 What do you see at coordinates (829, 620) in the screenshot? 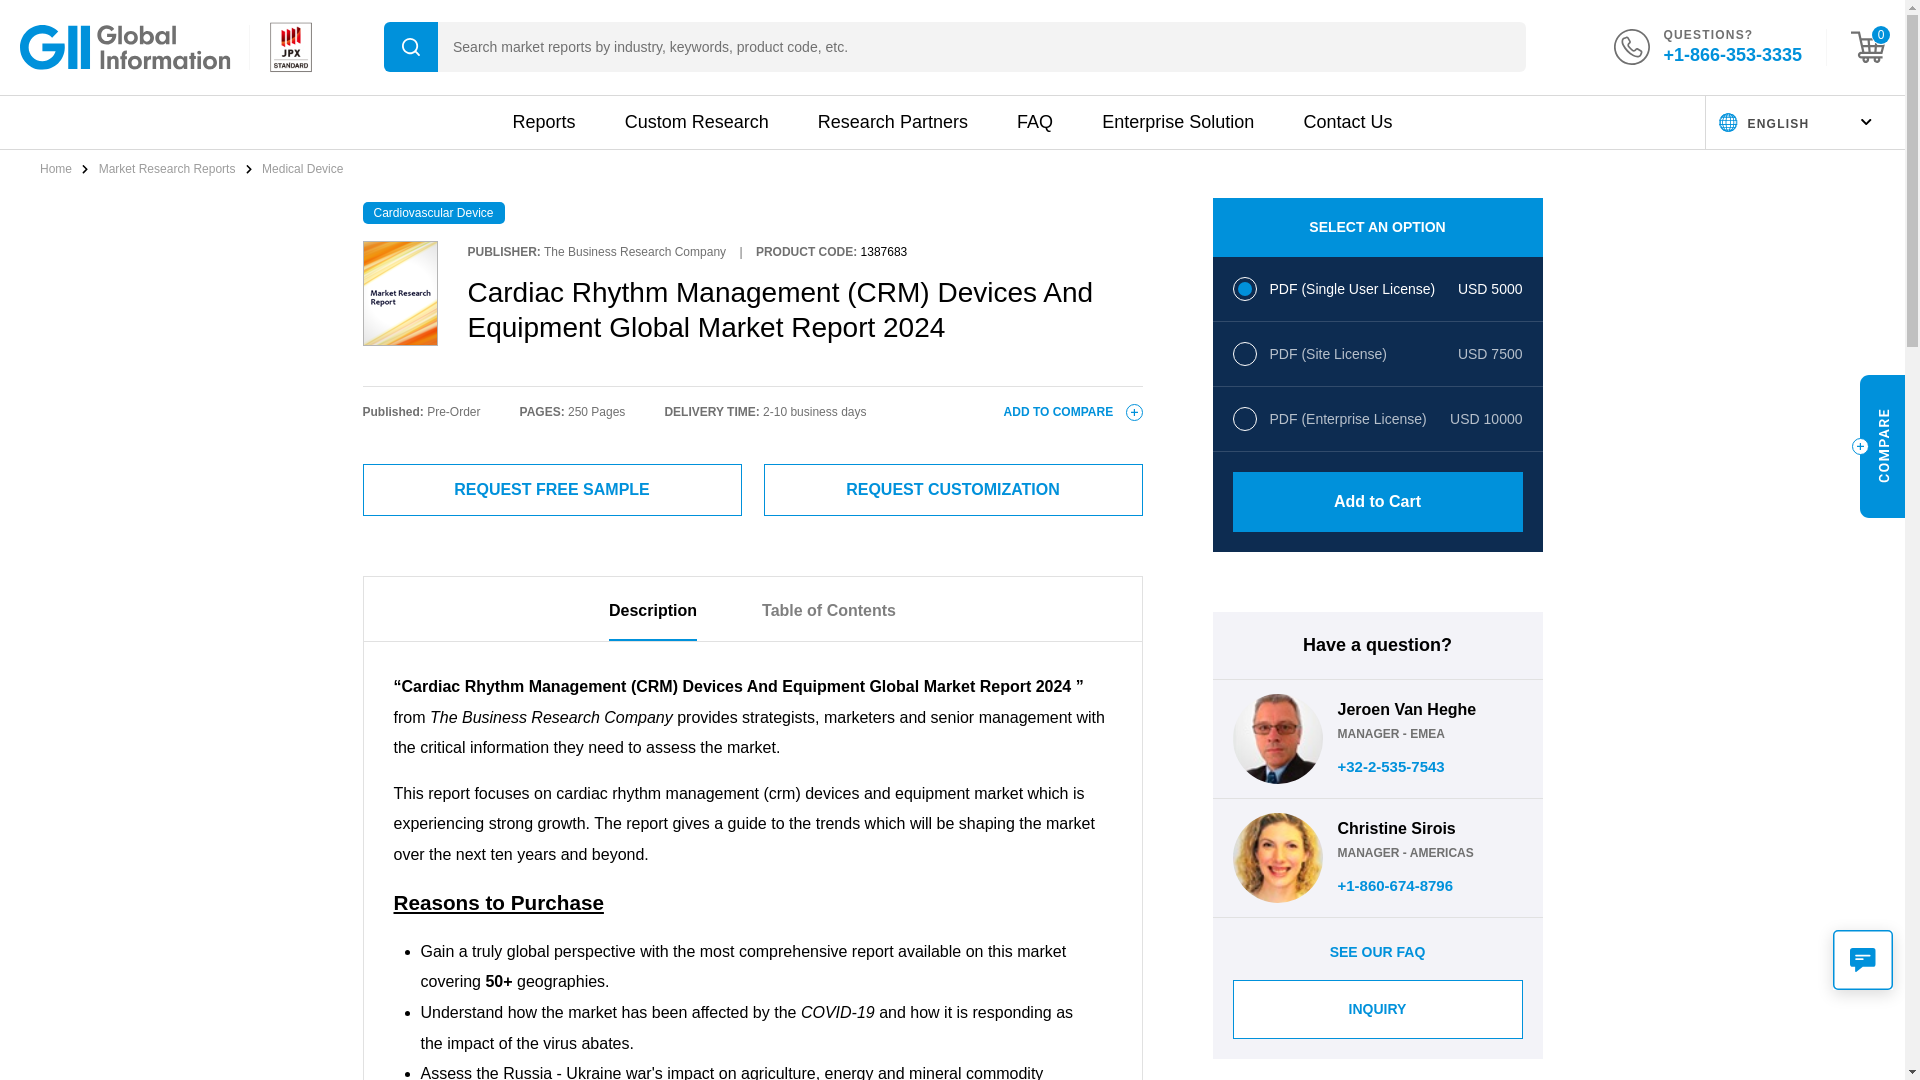
I see `Table of Contents` at bounding box center [829, 620].